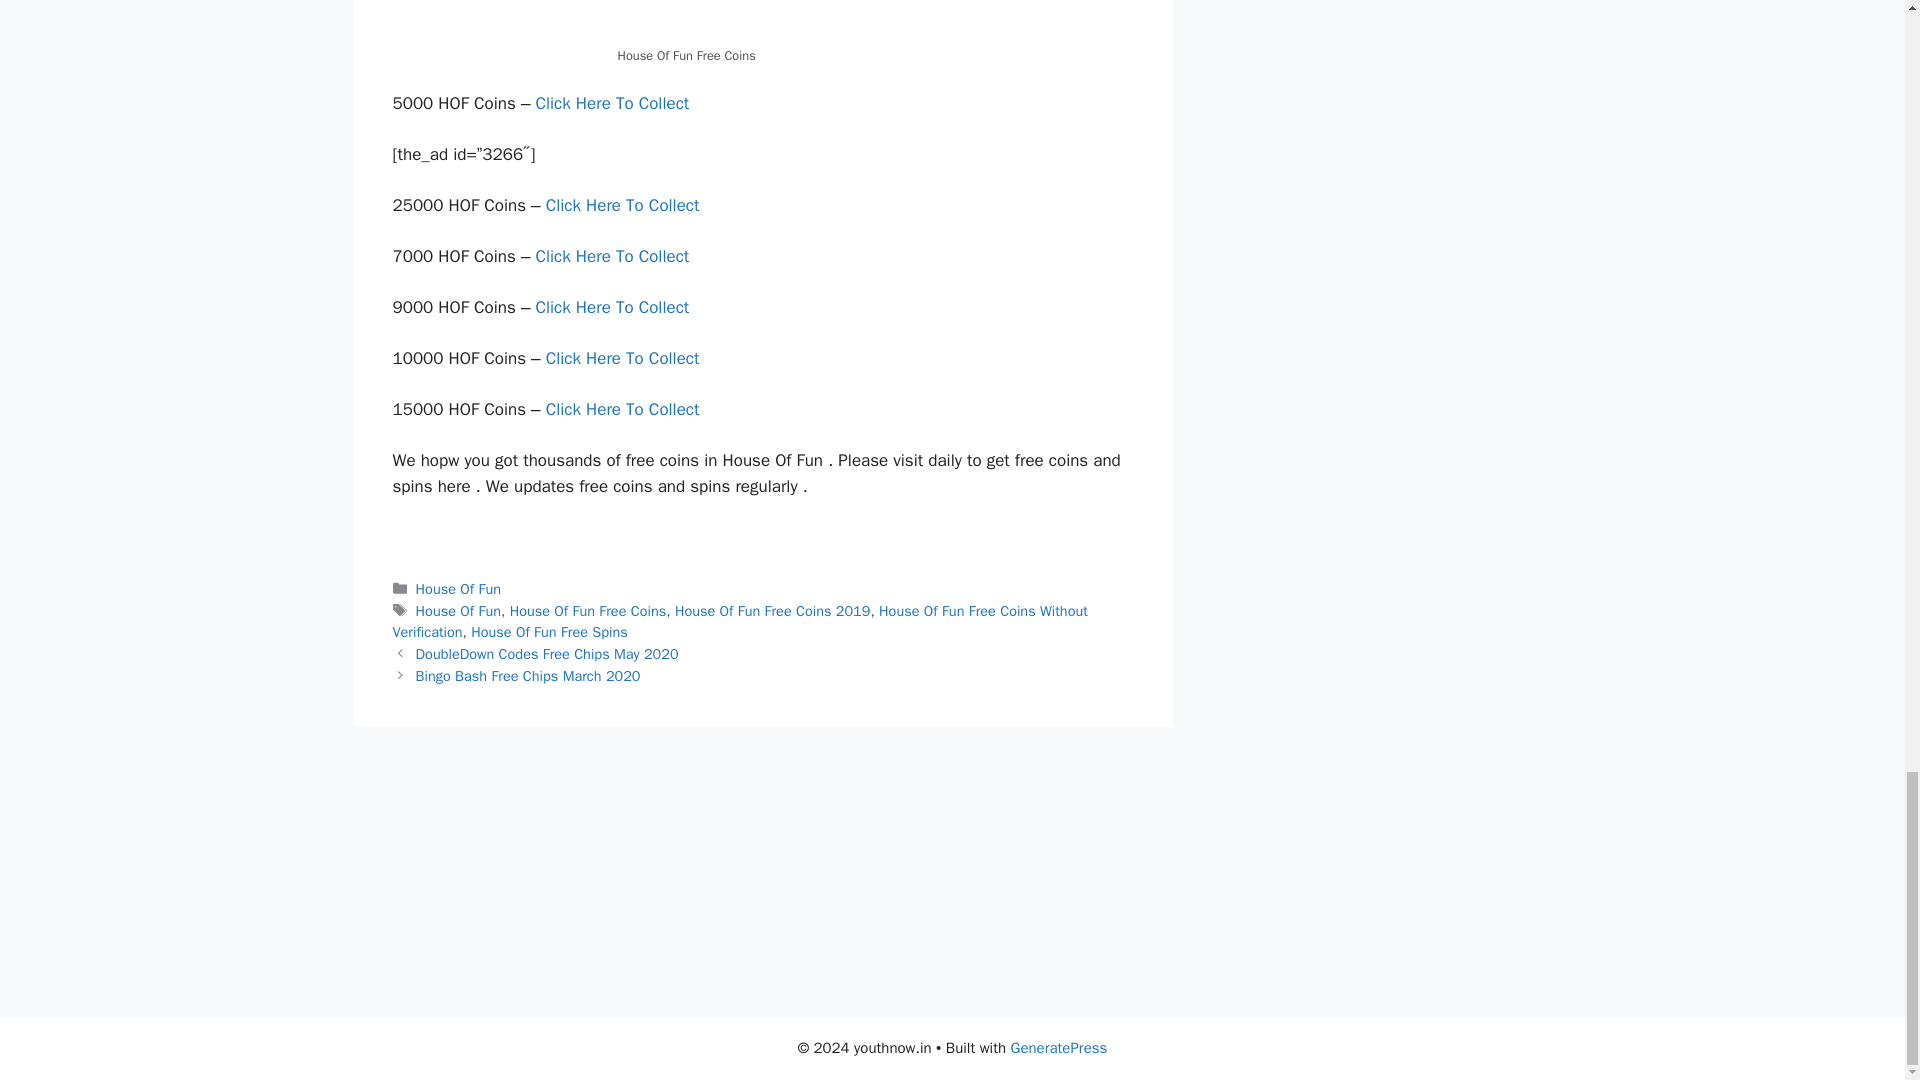 This screenshot has height=1080, width=1920. I want to click on Click Here To Collect , so click(624, 358).